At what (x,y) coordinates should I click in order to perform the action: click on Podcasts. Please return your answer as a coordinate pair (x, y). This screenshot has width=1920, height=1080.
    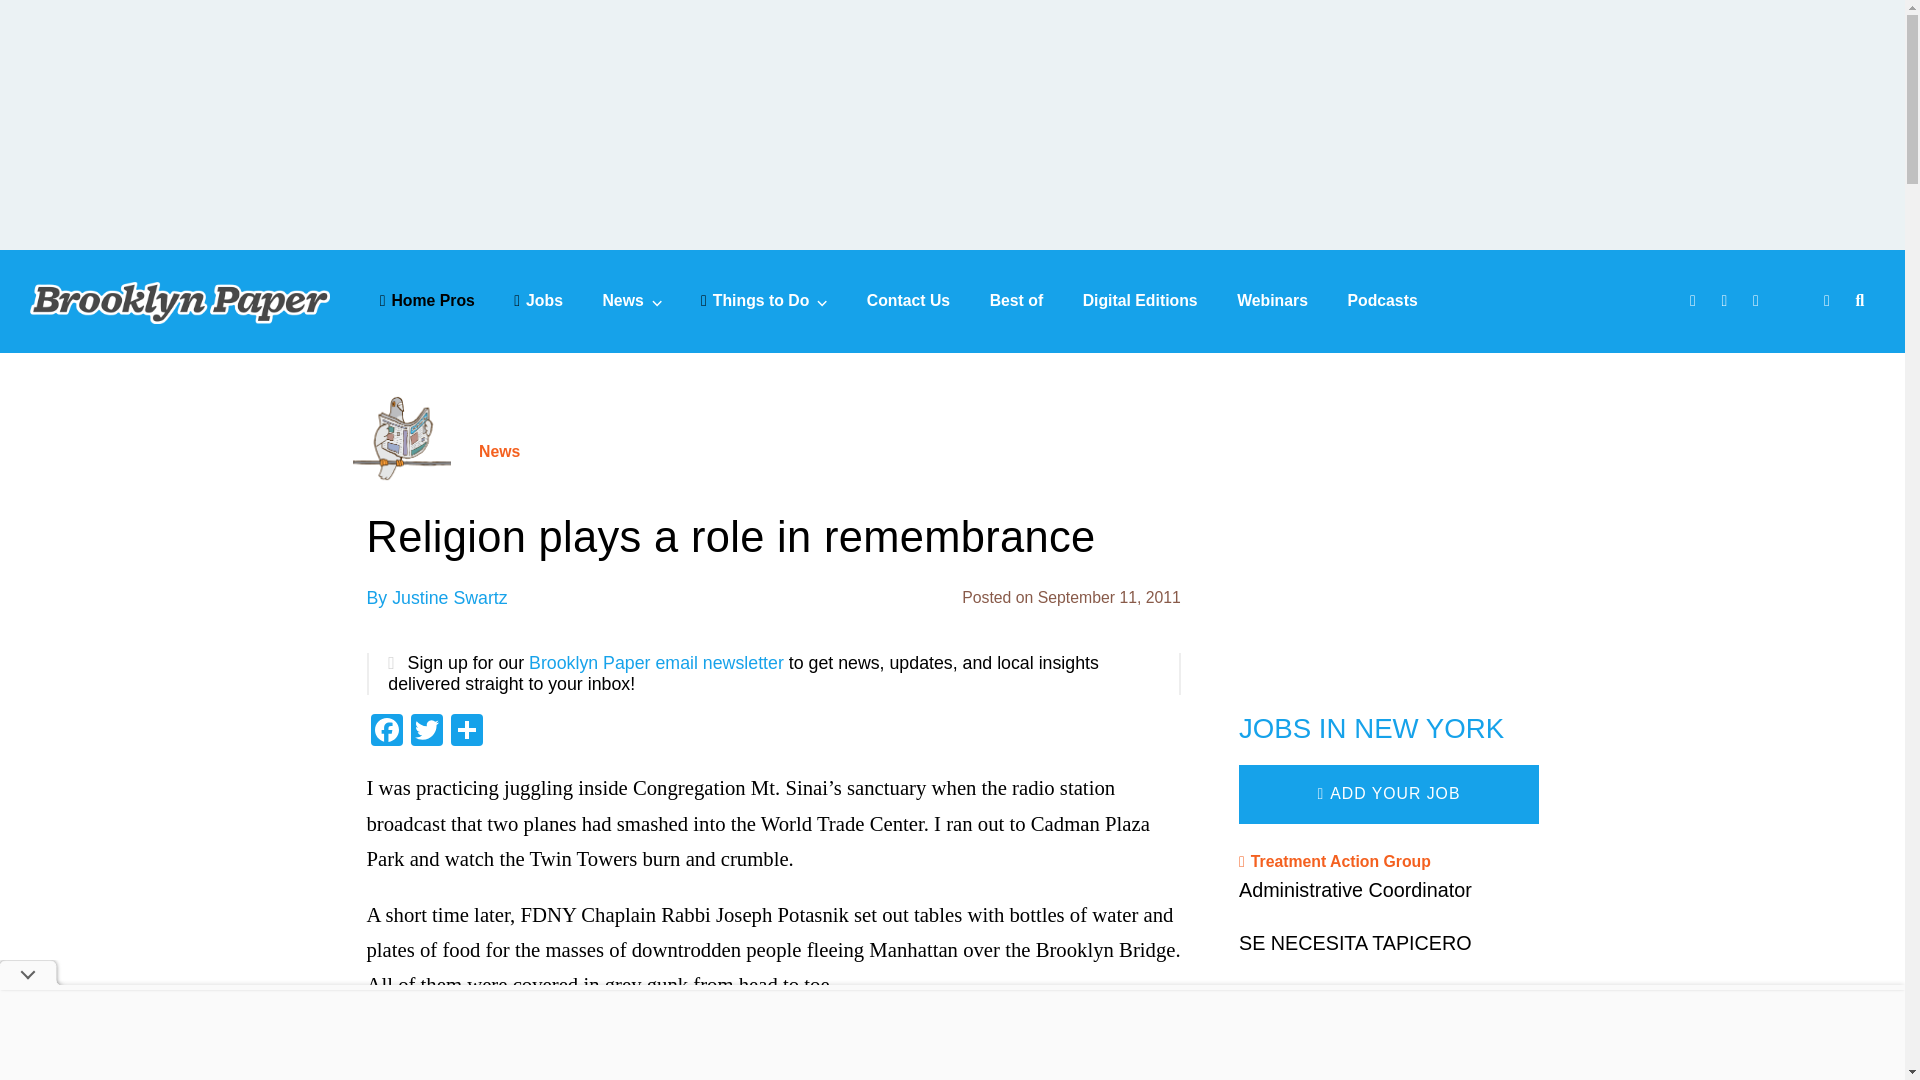
    Looking at the image, I should click on (1382, 300).